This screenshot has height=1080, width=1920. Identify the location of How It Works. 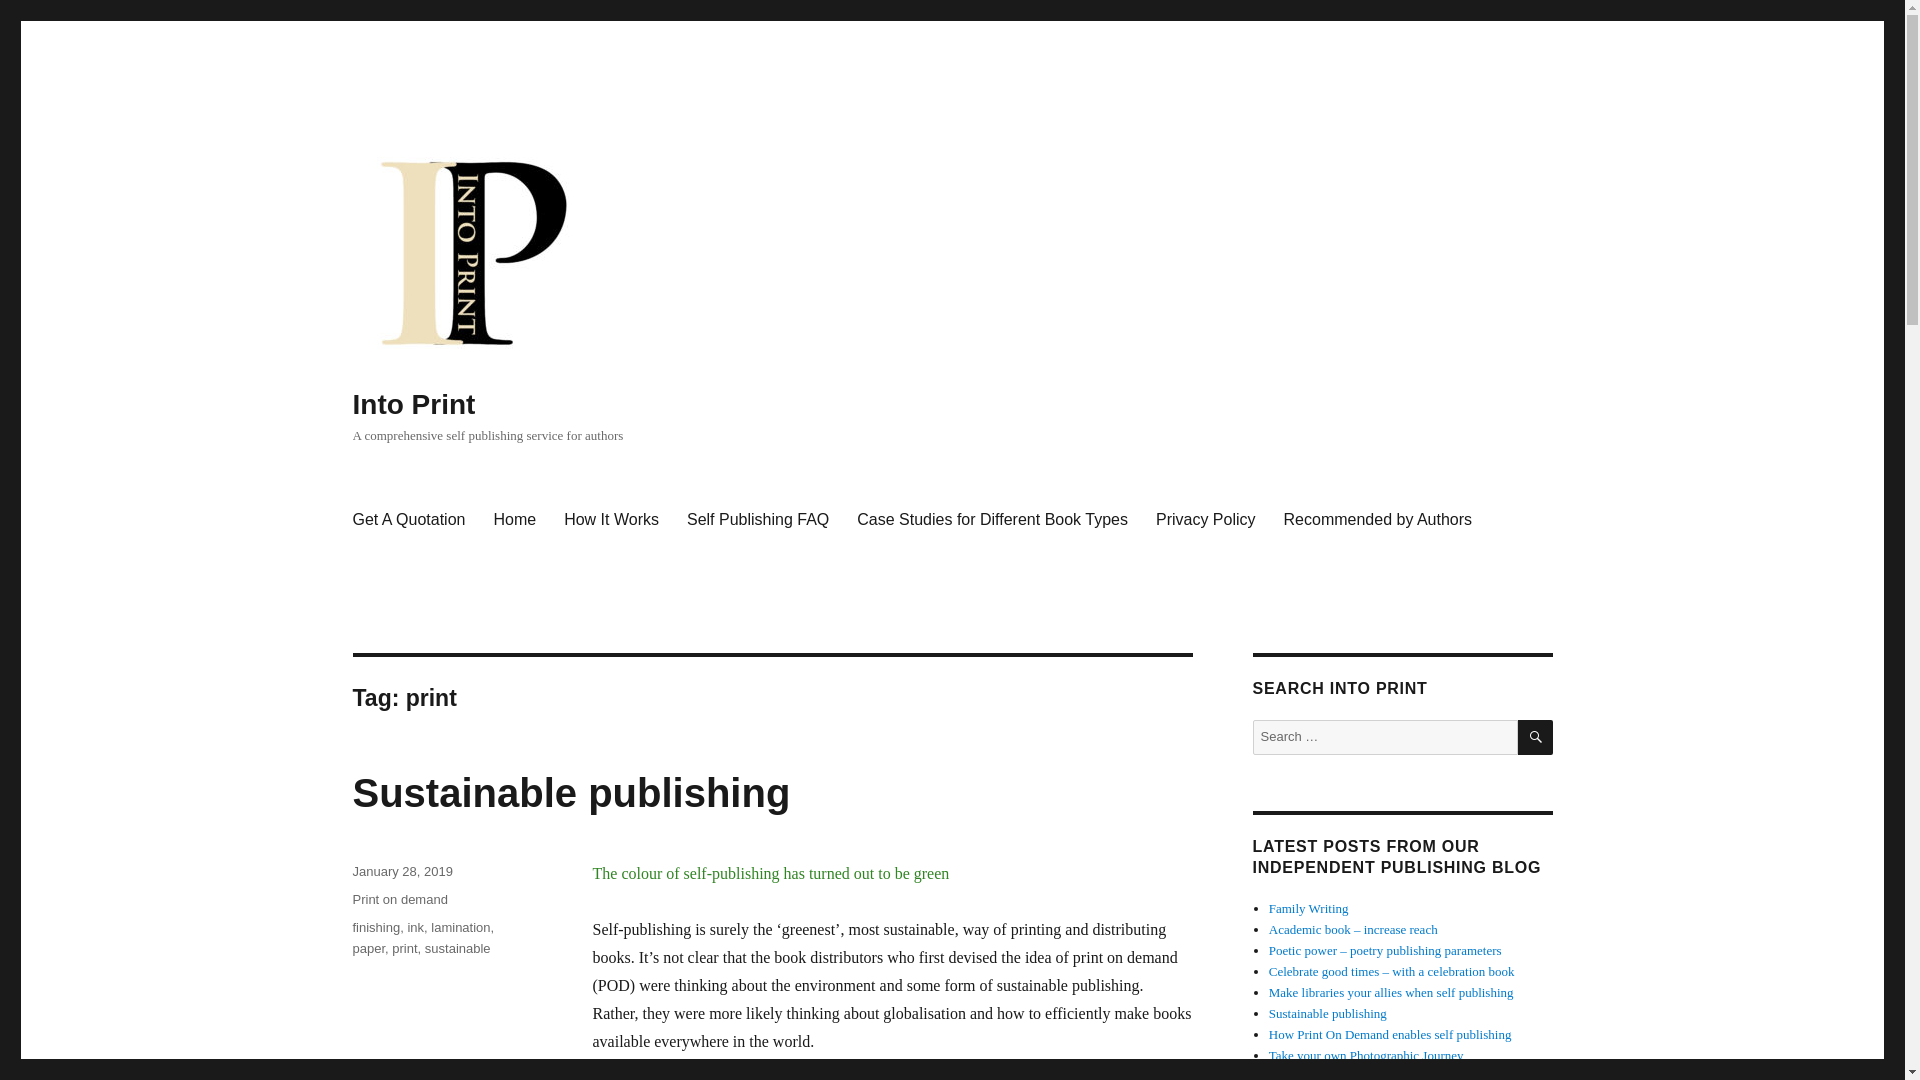
(611, 520).